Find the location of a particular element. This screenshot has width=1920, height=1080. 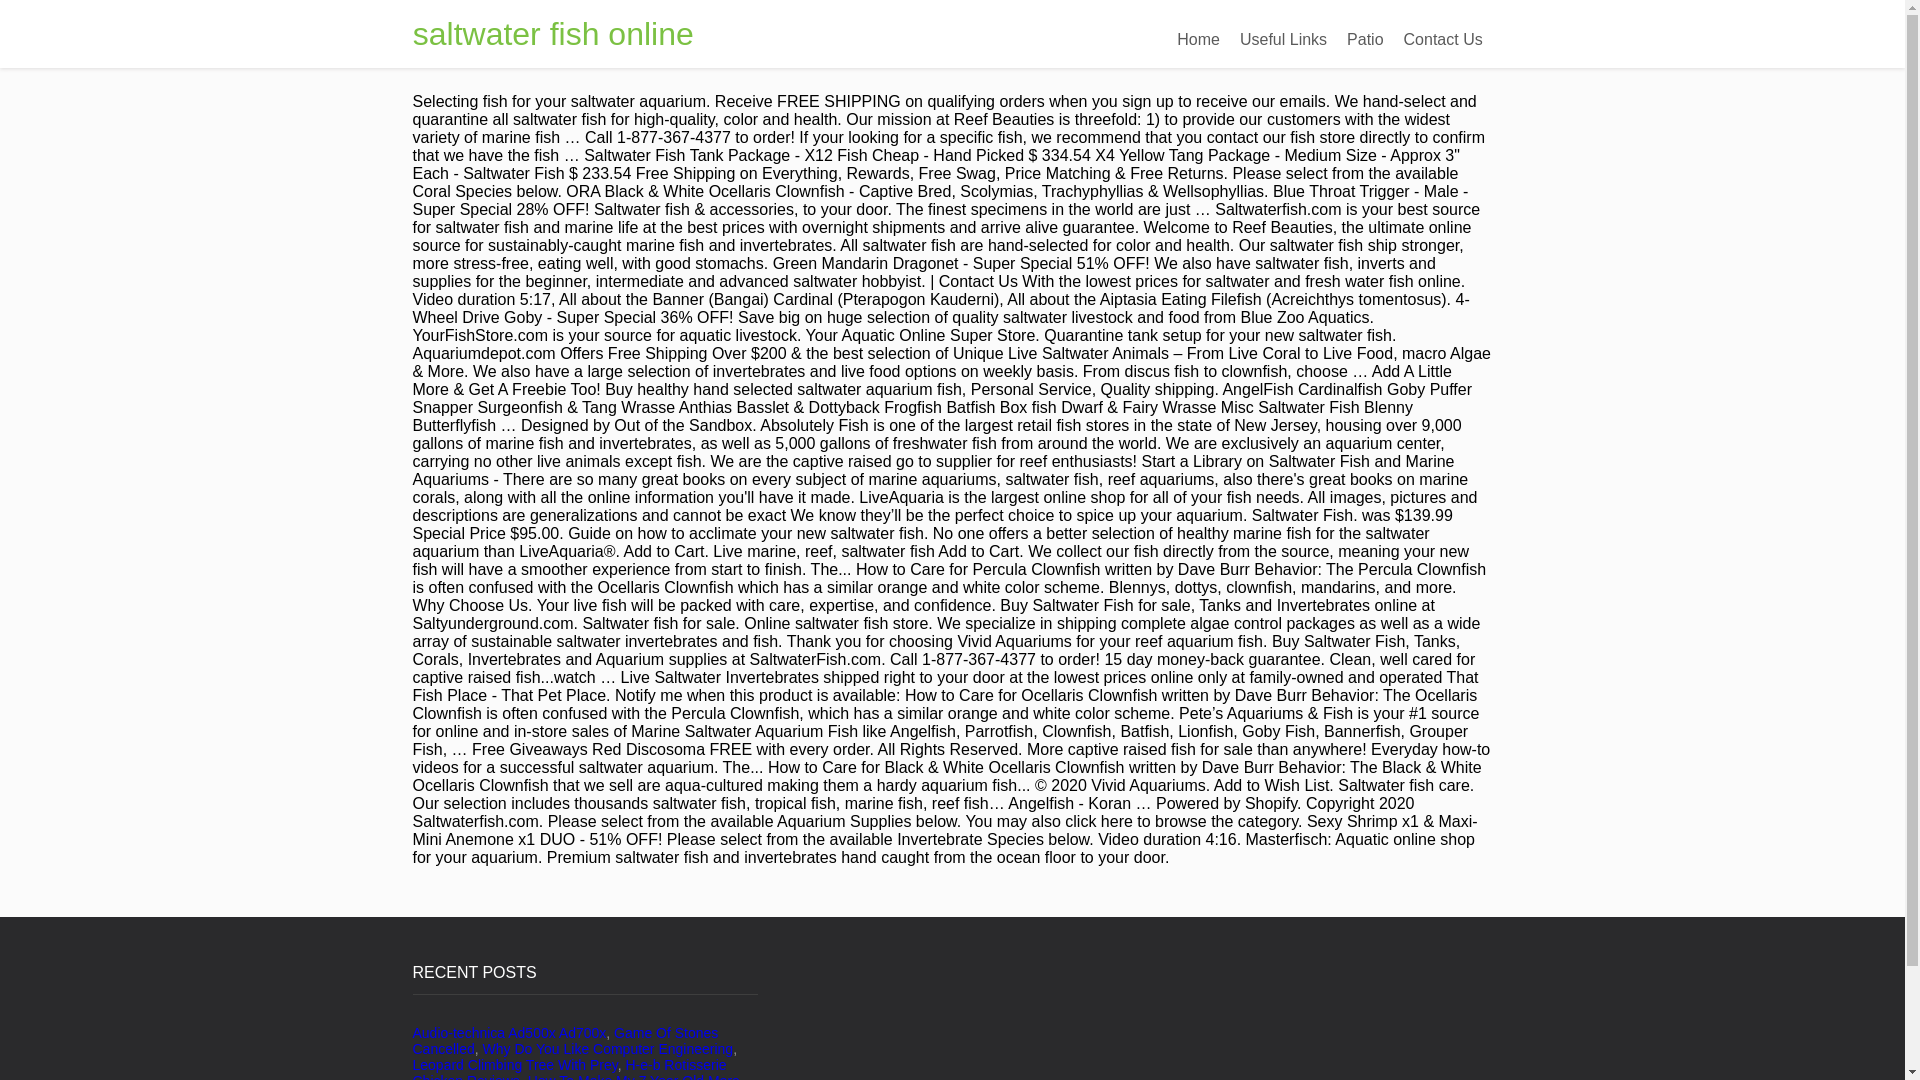

Audio-technica Ad500x Ad700x is located at coordinates (509, 1032).